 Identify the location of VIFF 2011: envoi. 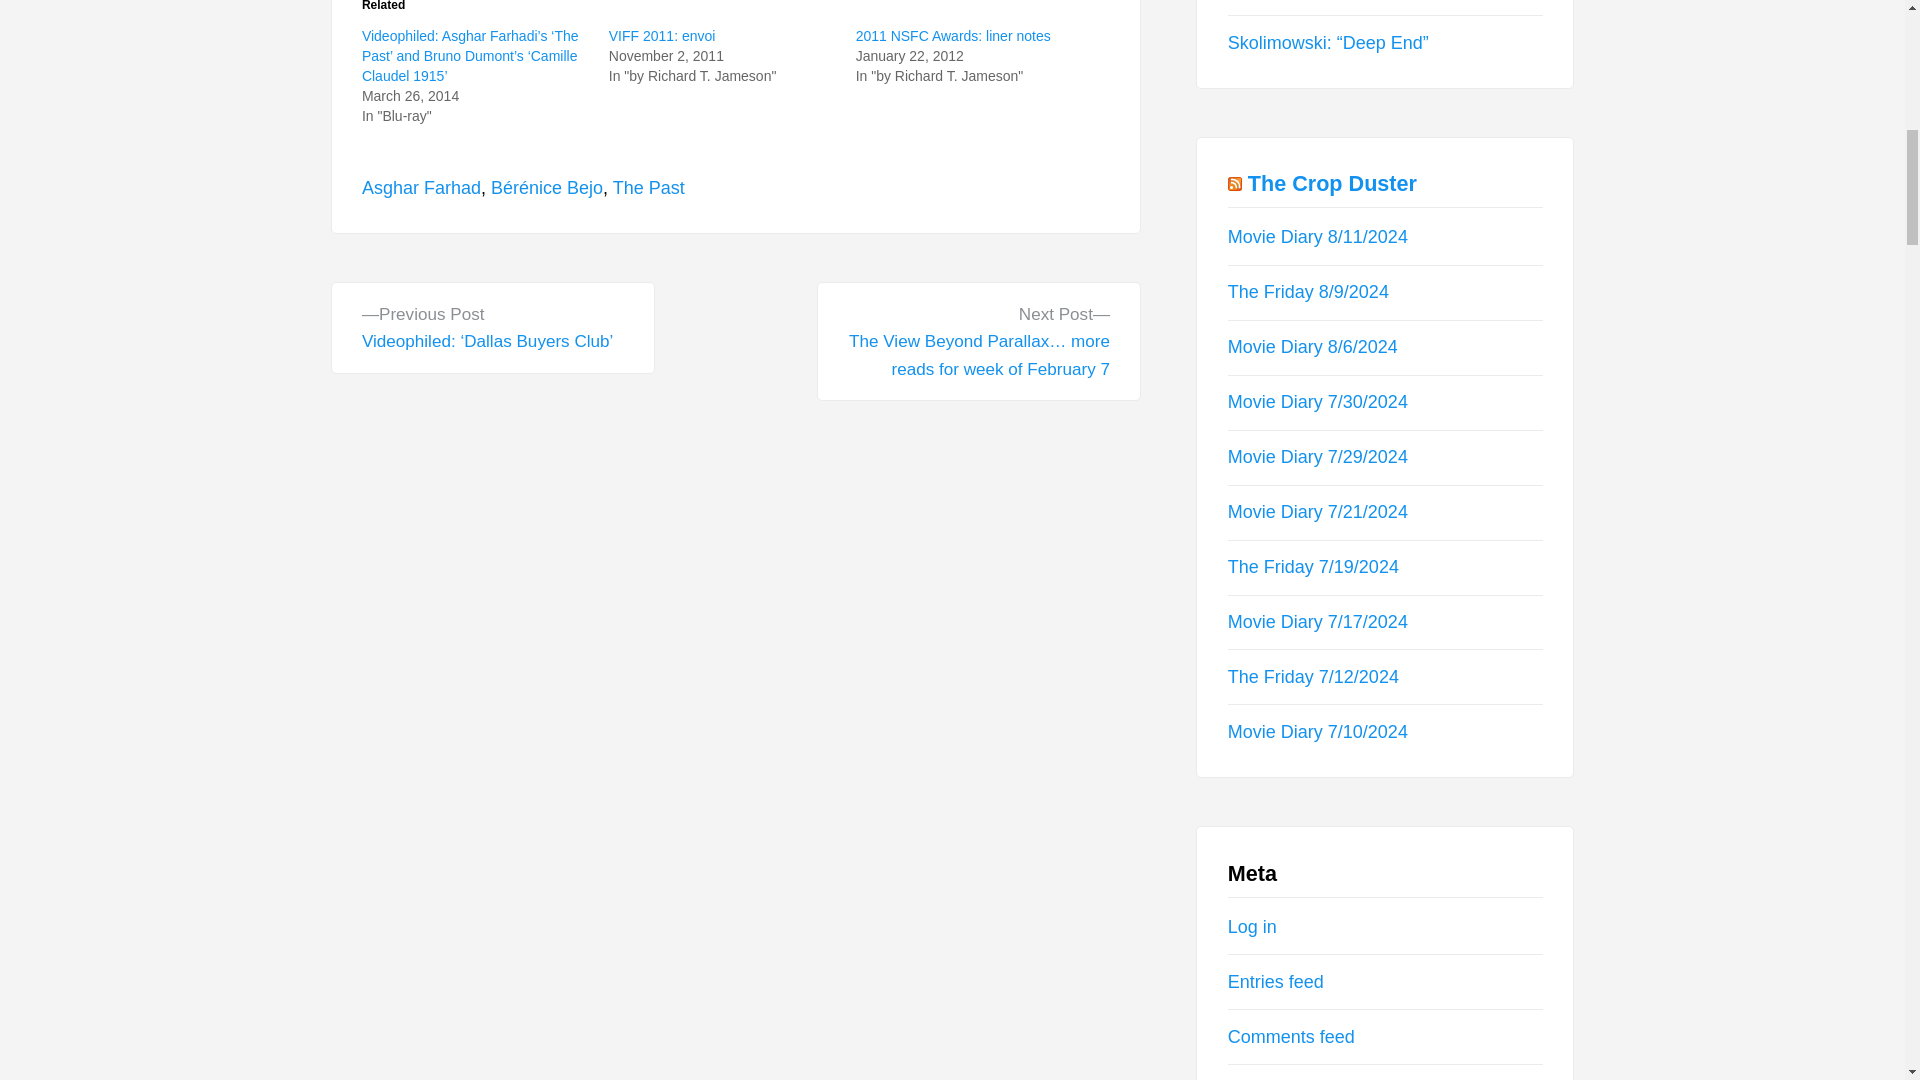
(662, 36).